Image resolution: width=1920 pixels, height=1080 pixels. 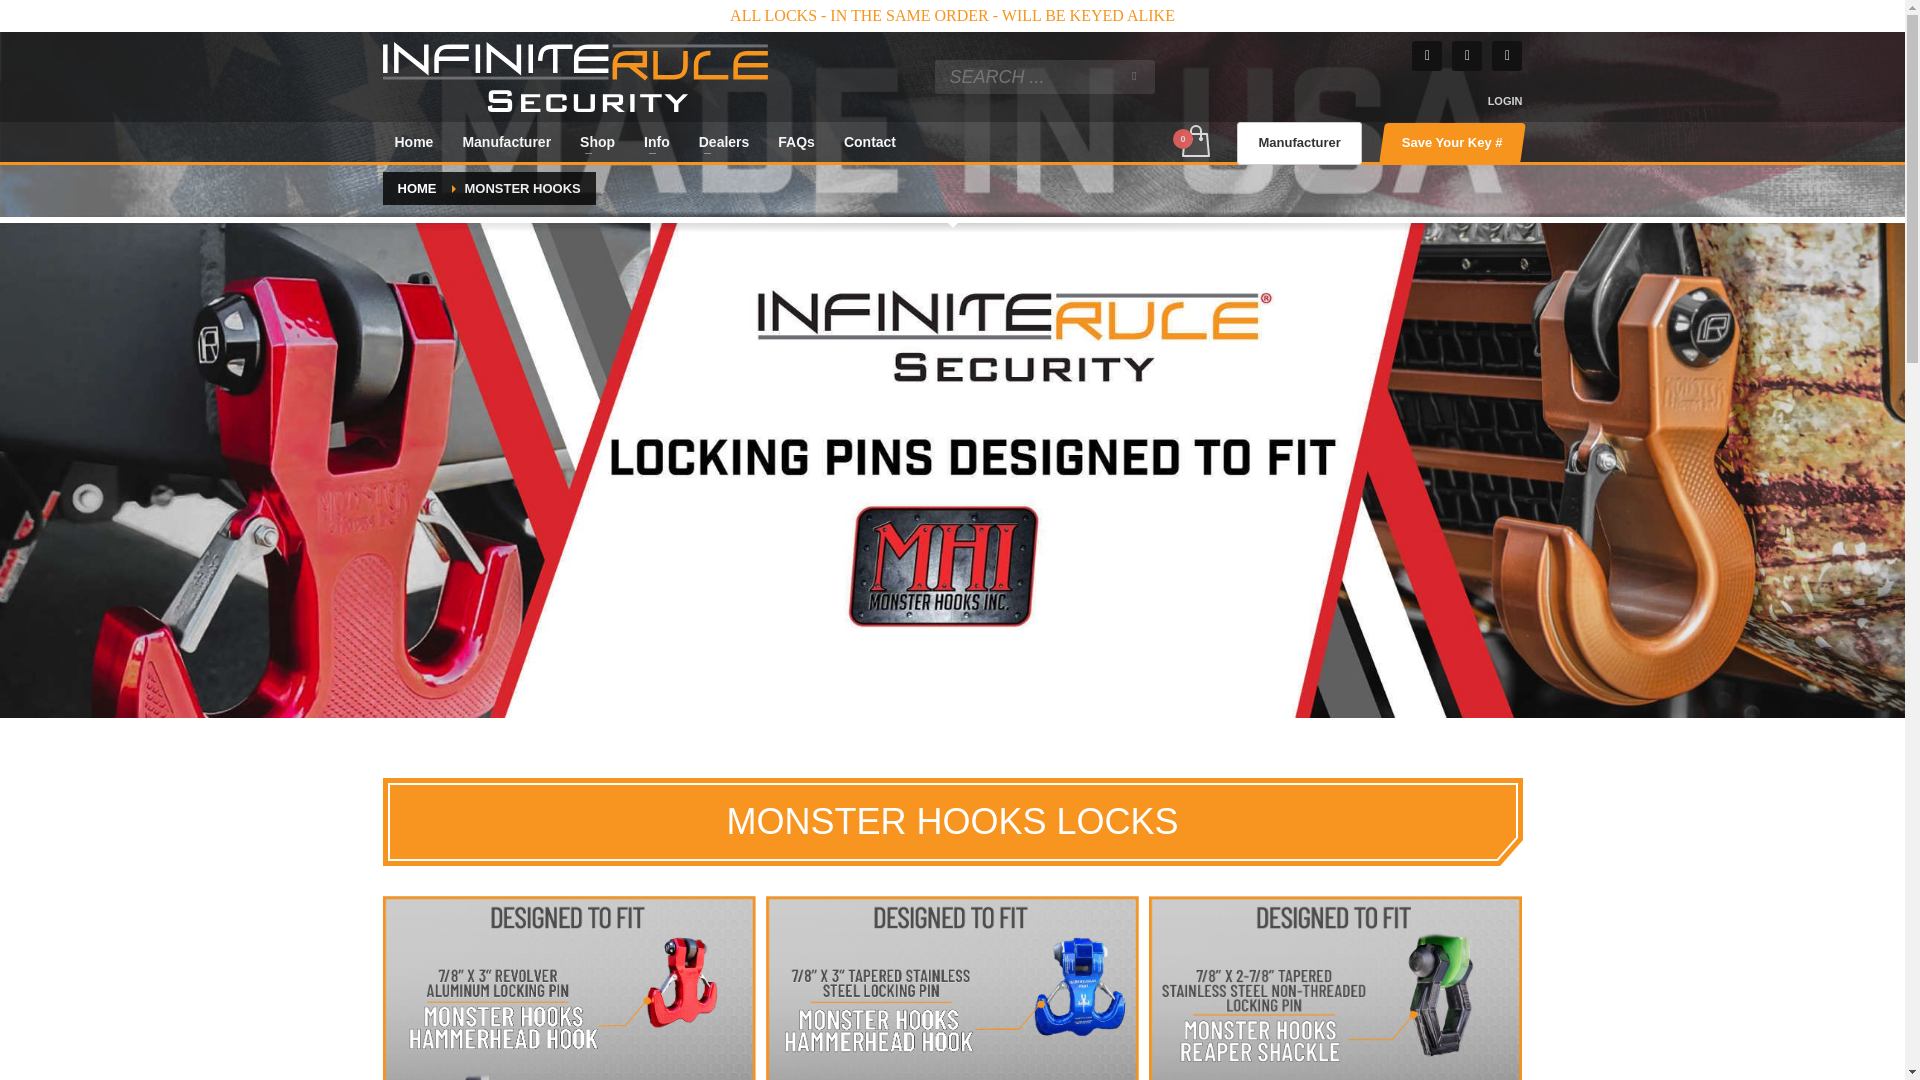 What do you see at coordinates (870, 142) in the screenshot?
I see `Contact` at bounding box center [870, 142].